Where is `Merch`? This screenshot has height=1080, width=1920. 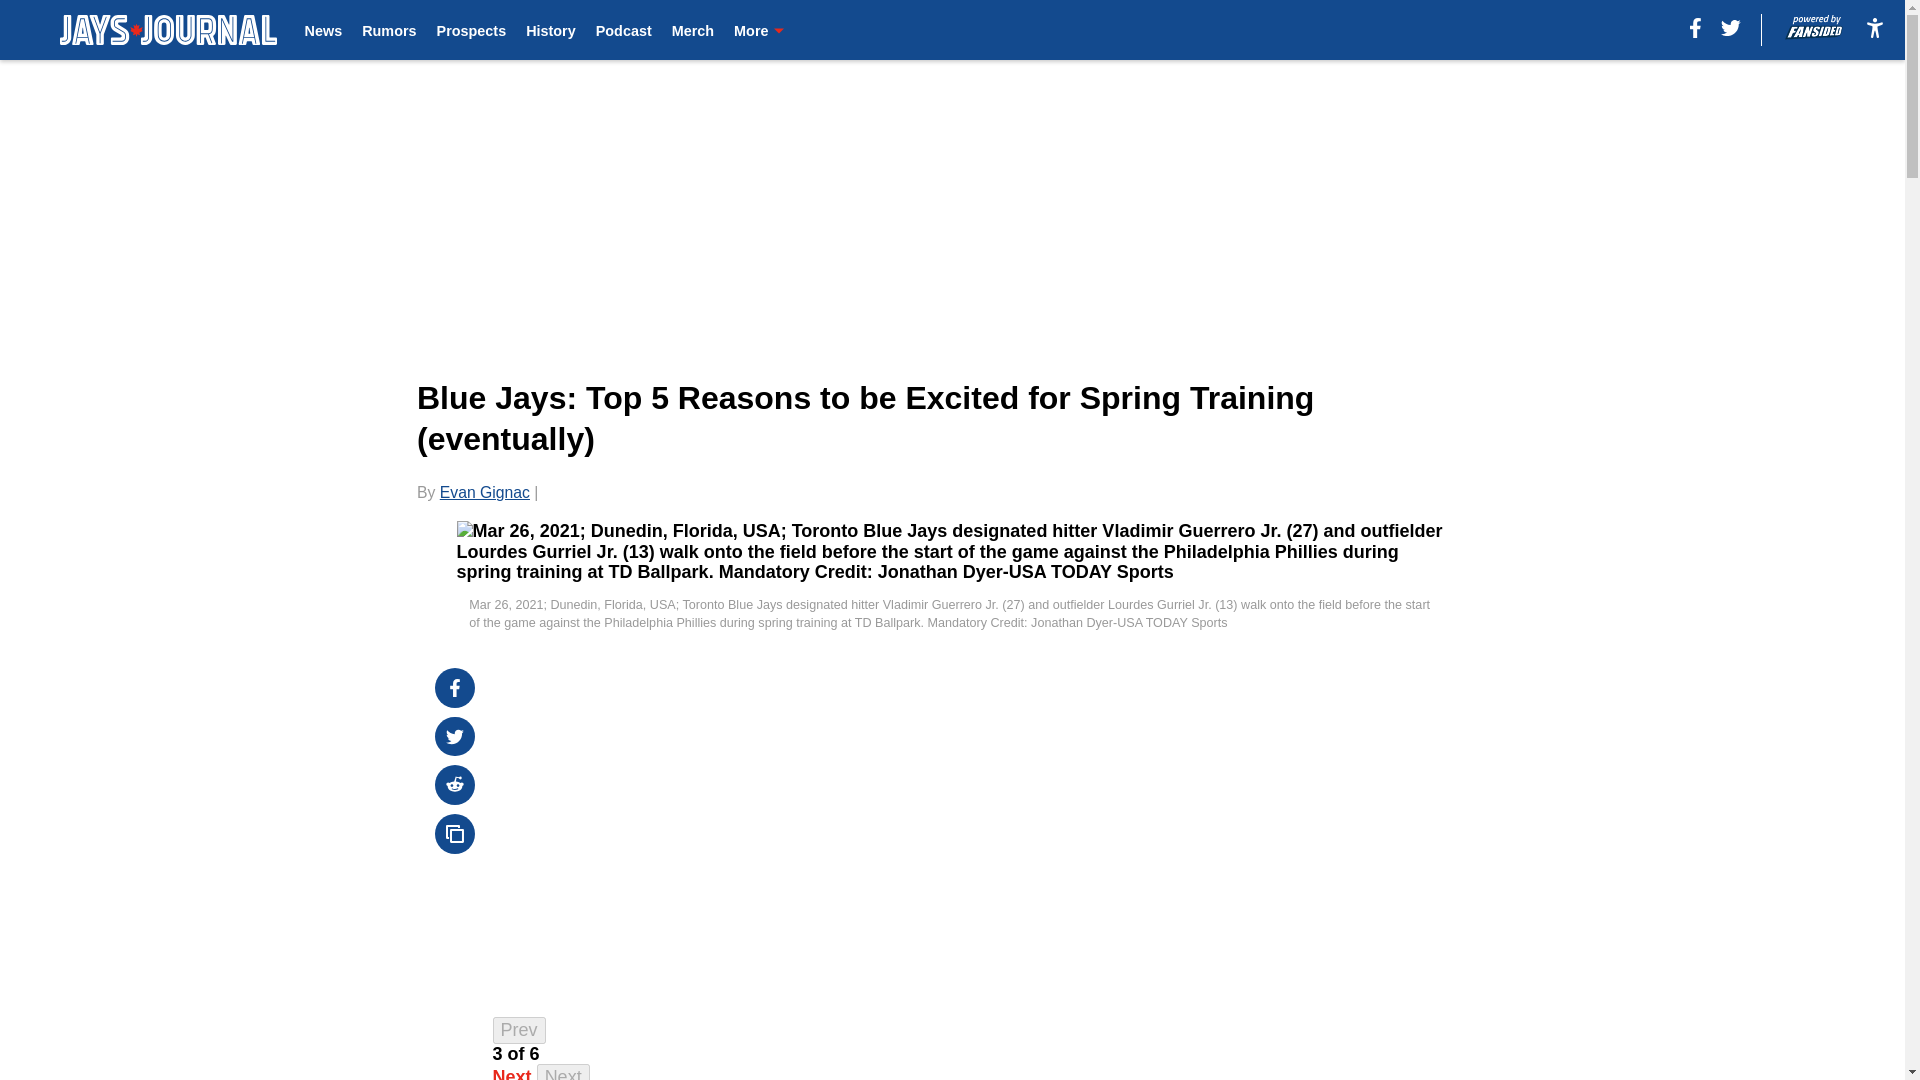
Merch is located at coordinates (693, 30).